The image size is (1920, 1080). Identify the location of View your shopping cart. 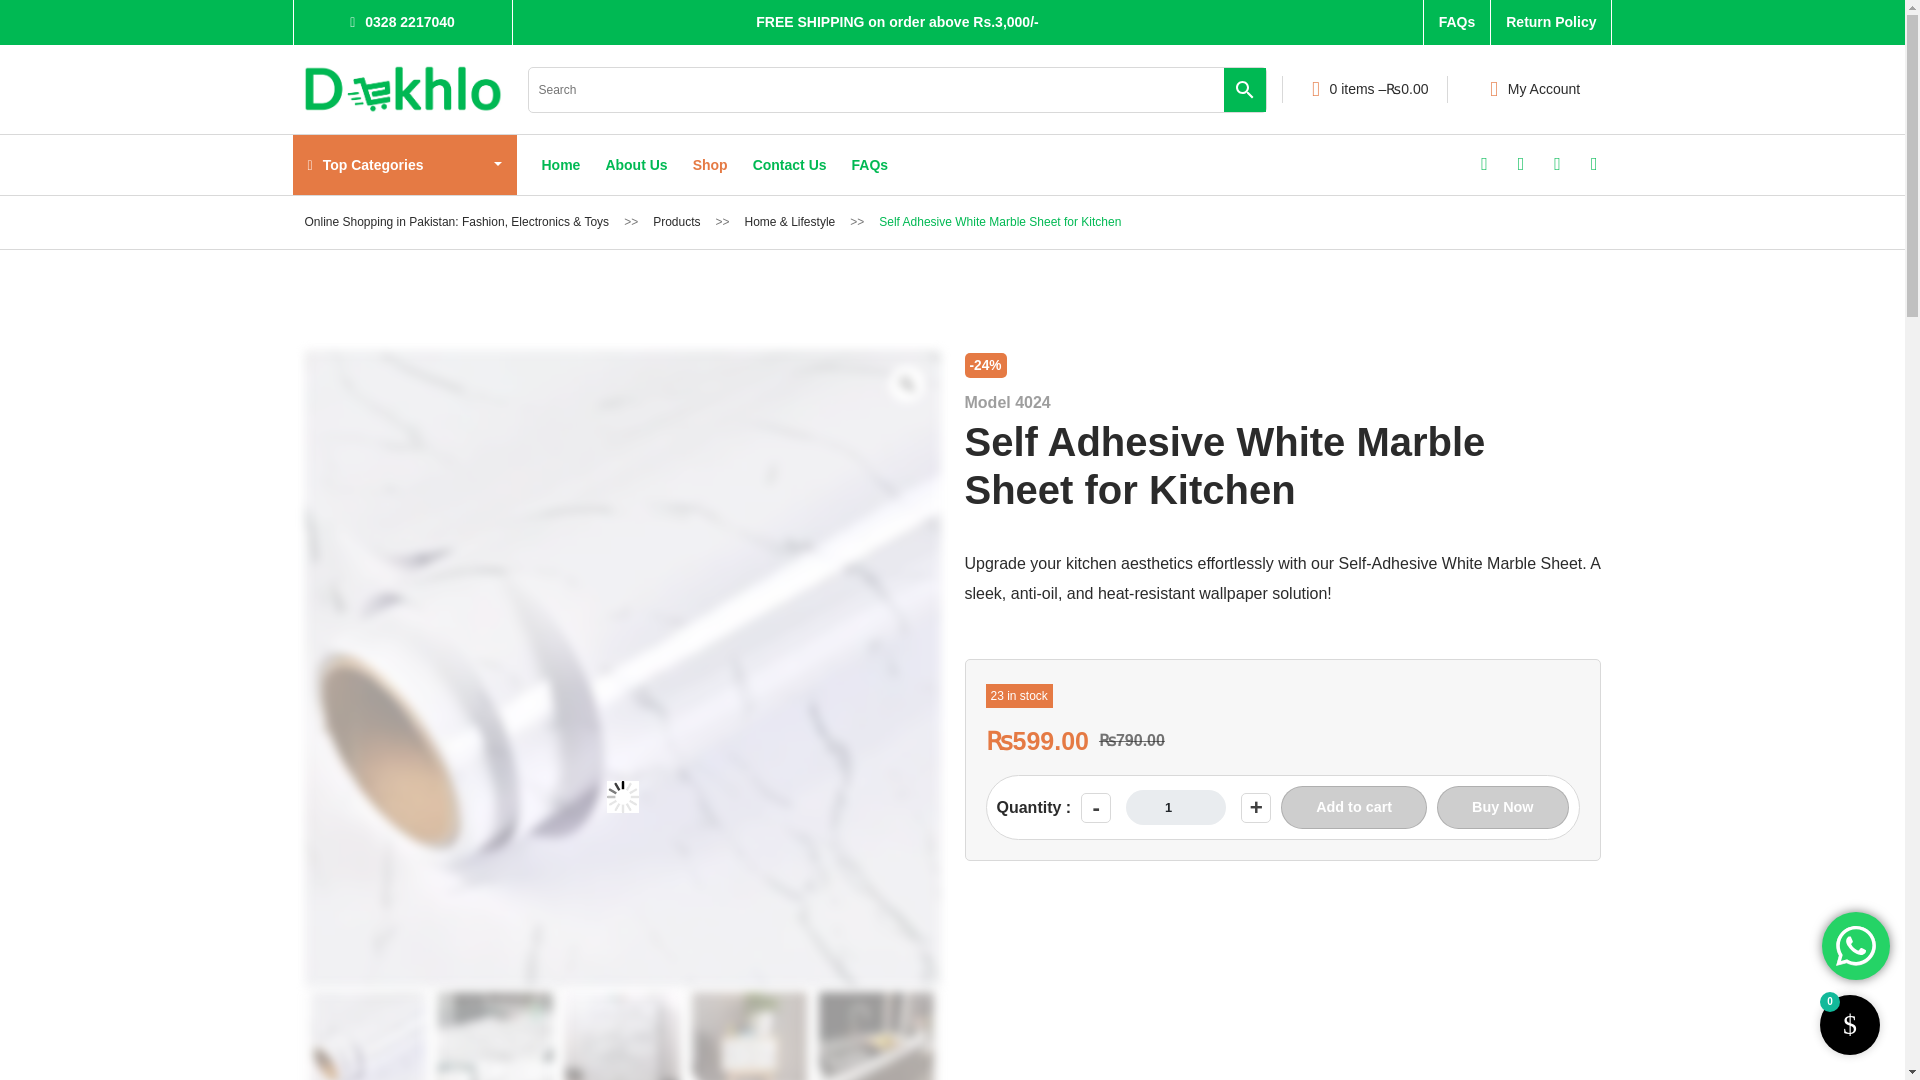
(1364, 88).